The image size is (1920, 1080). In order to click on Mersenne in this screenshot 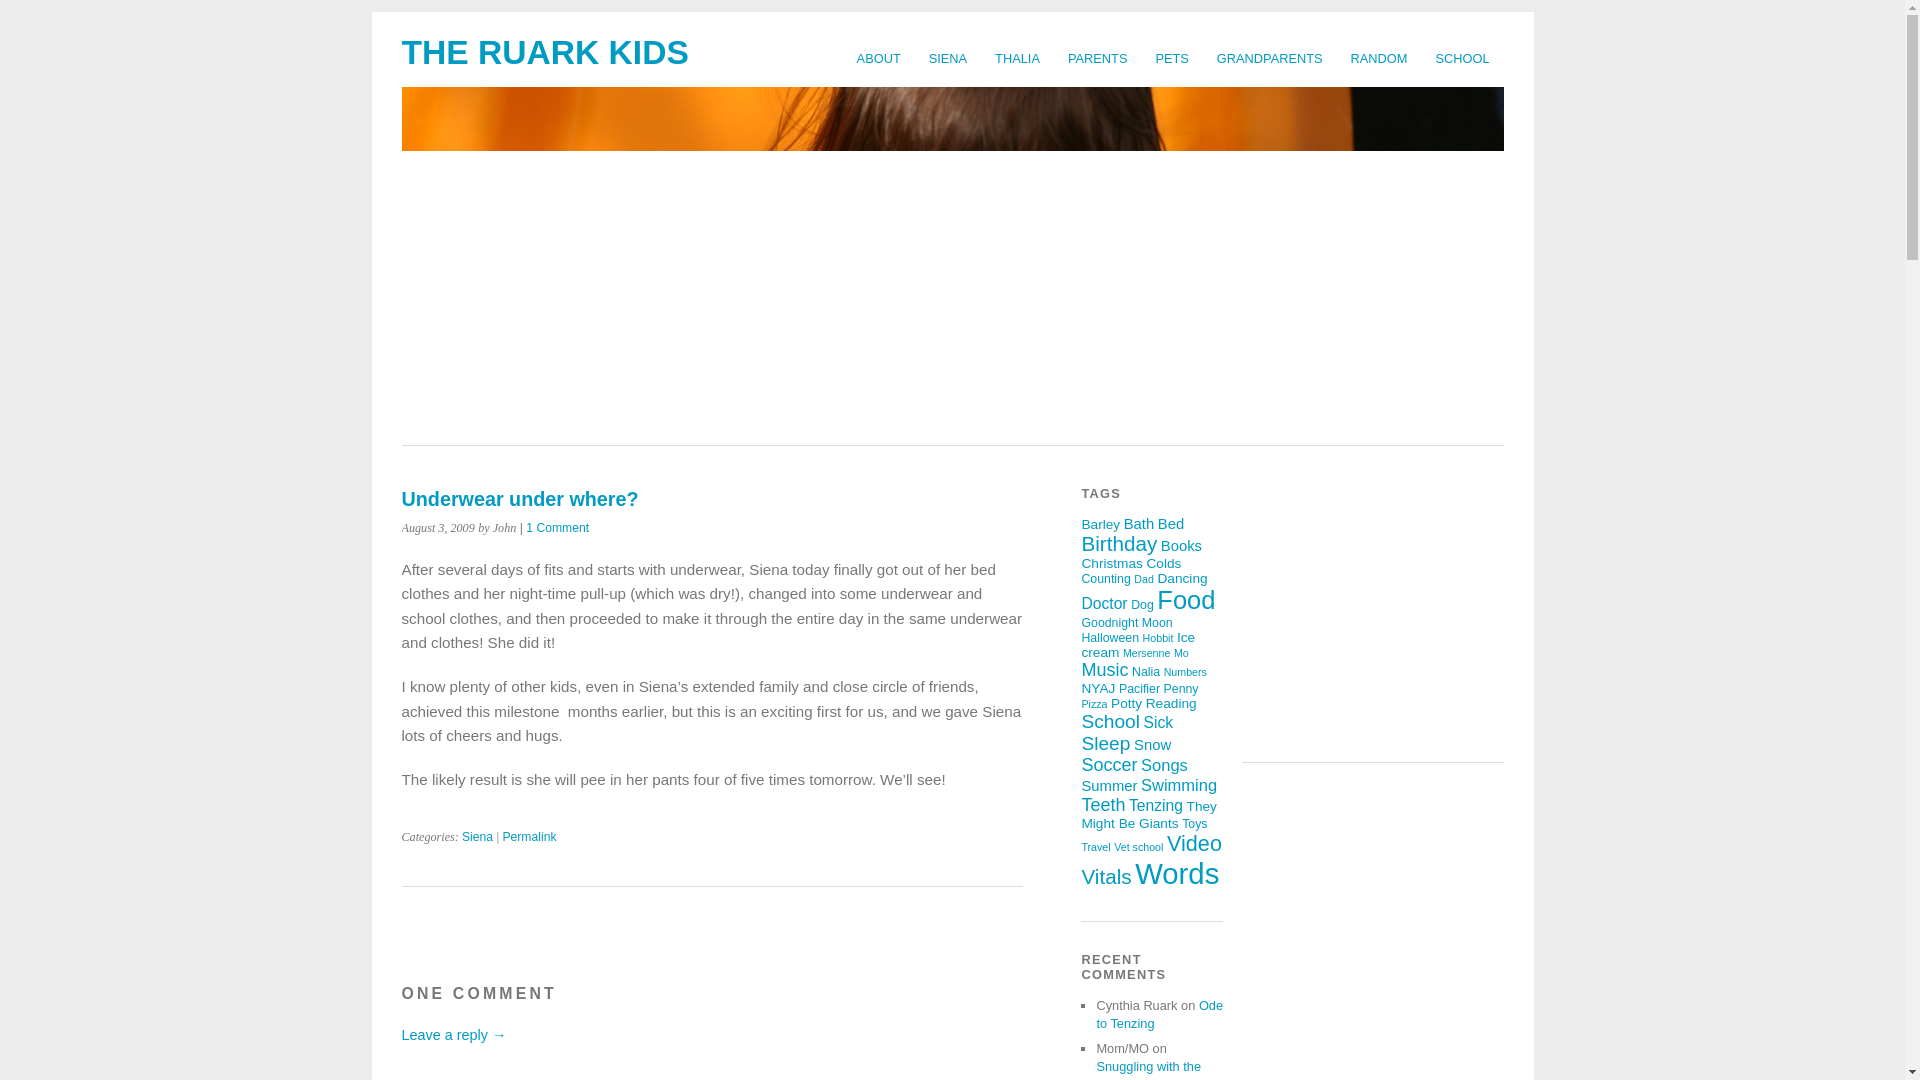, I will do `click(1146, 652)`.